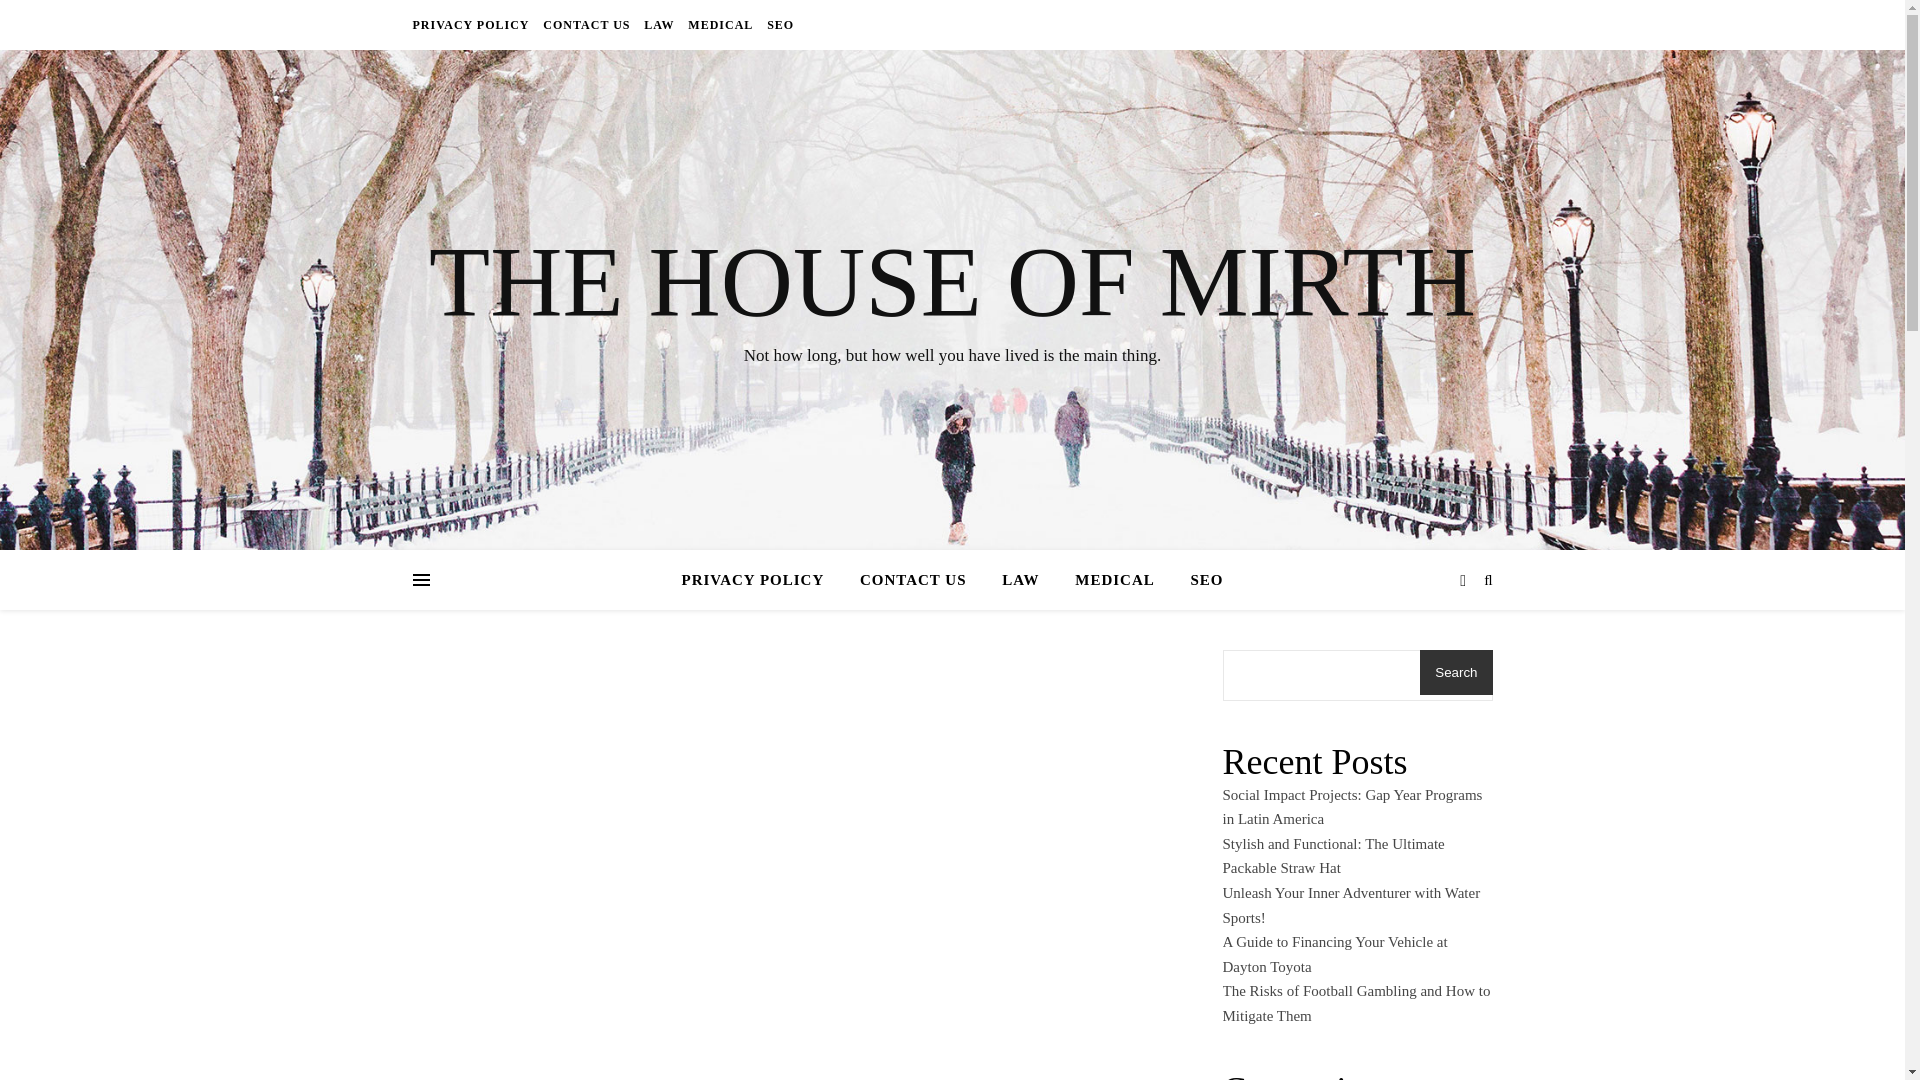  I want to click on PRIVACY POLICY, so click(472, 24).